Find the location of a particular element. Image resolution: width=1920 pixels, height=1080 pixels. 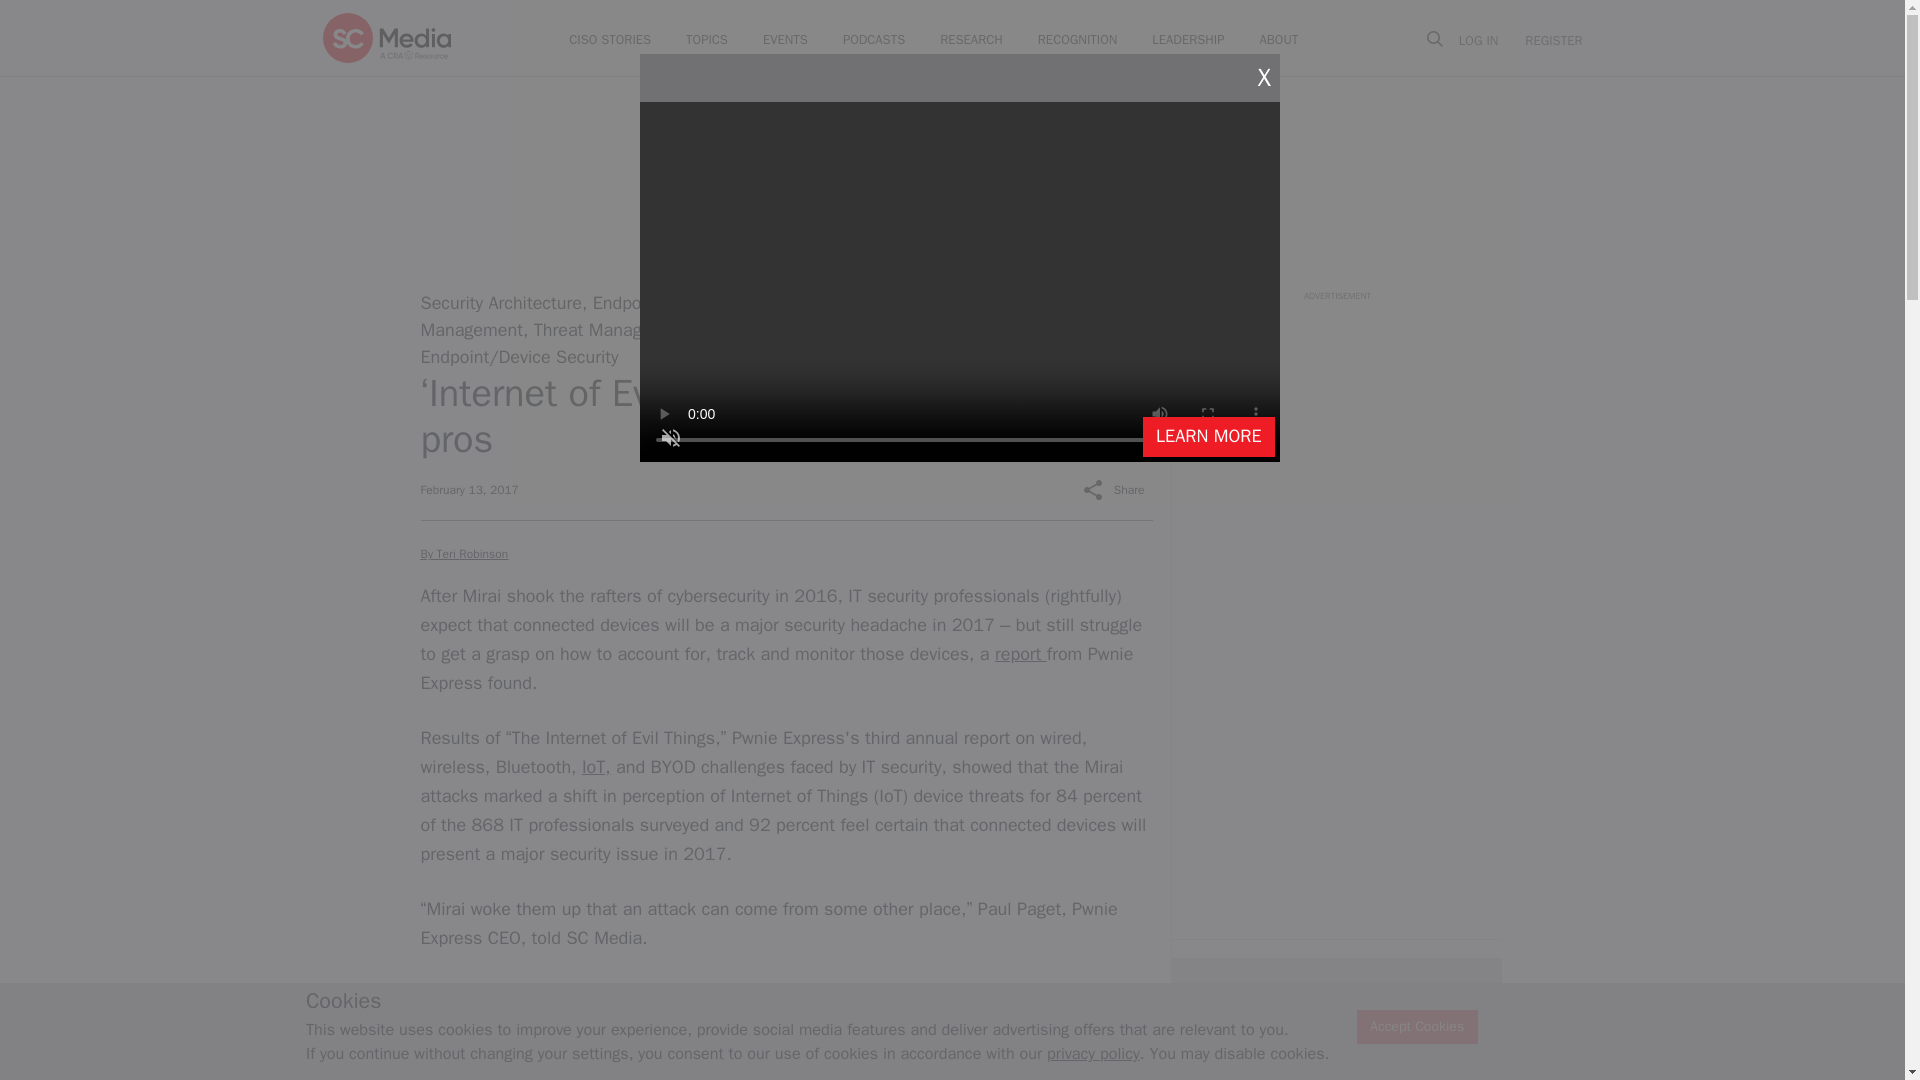

report  is located at coordinates (1020, 654).